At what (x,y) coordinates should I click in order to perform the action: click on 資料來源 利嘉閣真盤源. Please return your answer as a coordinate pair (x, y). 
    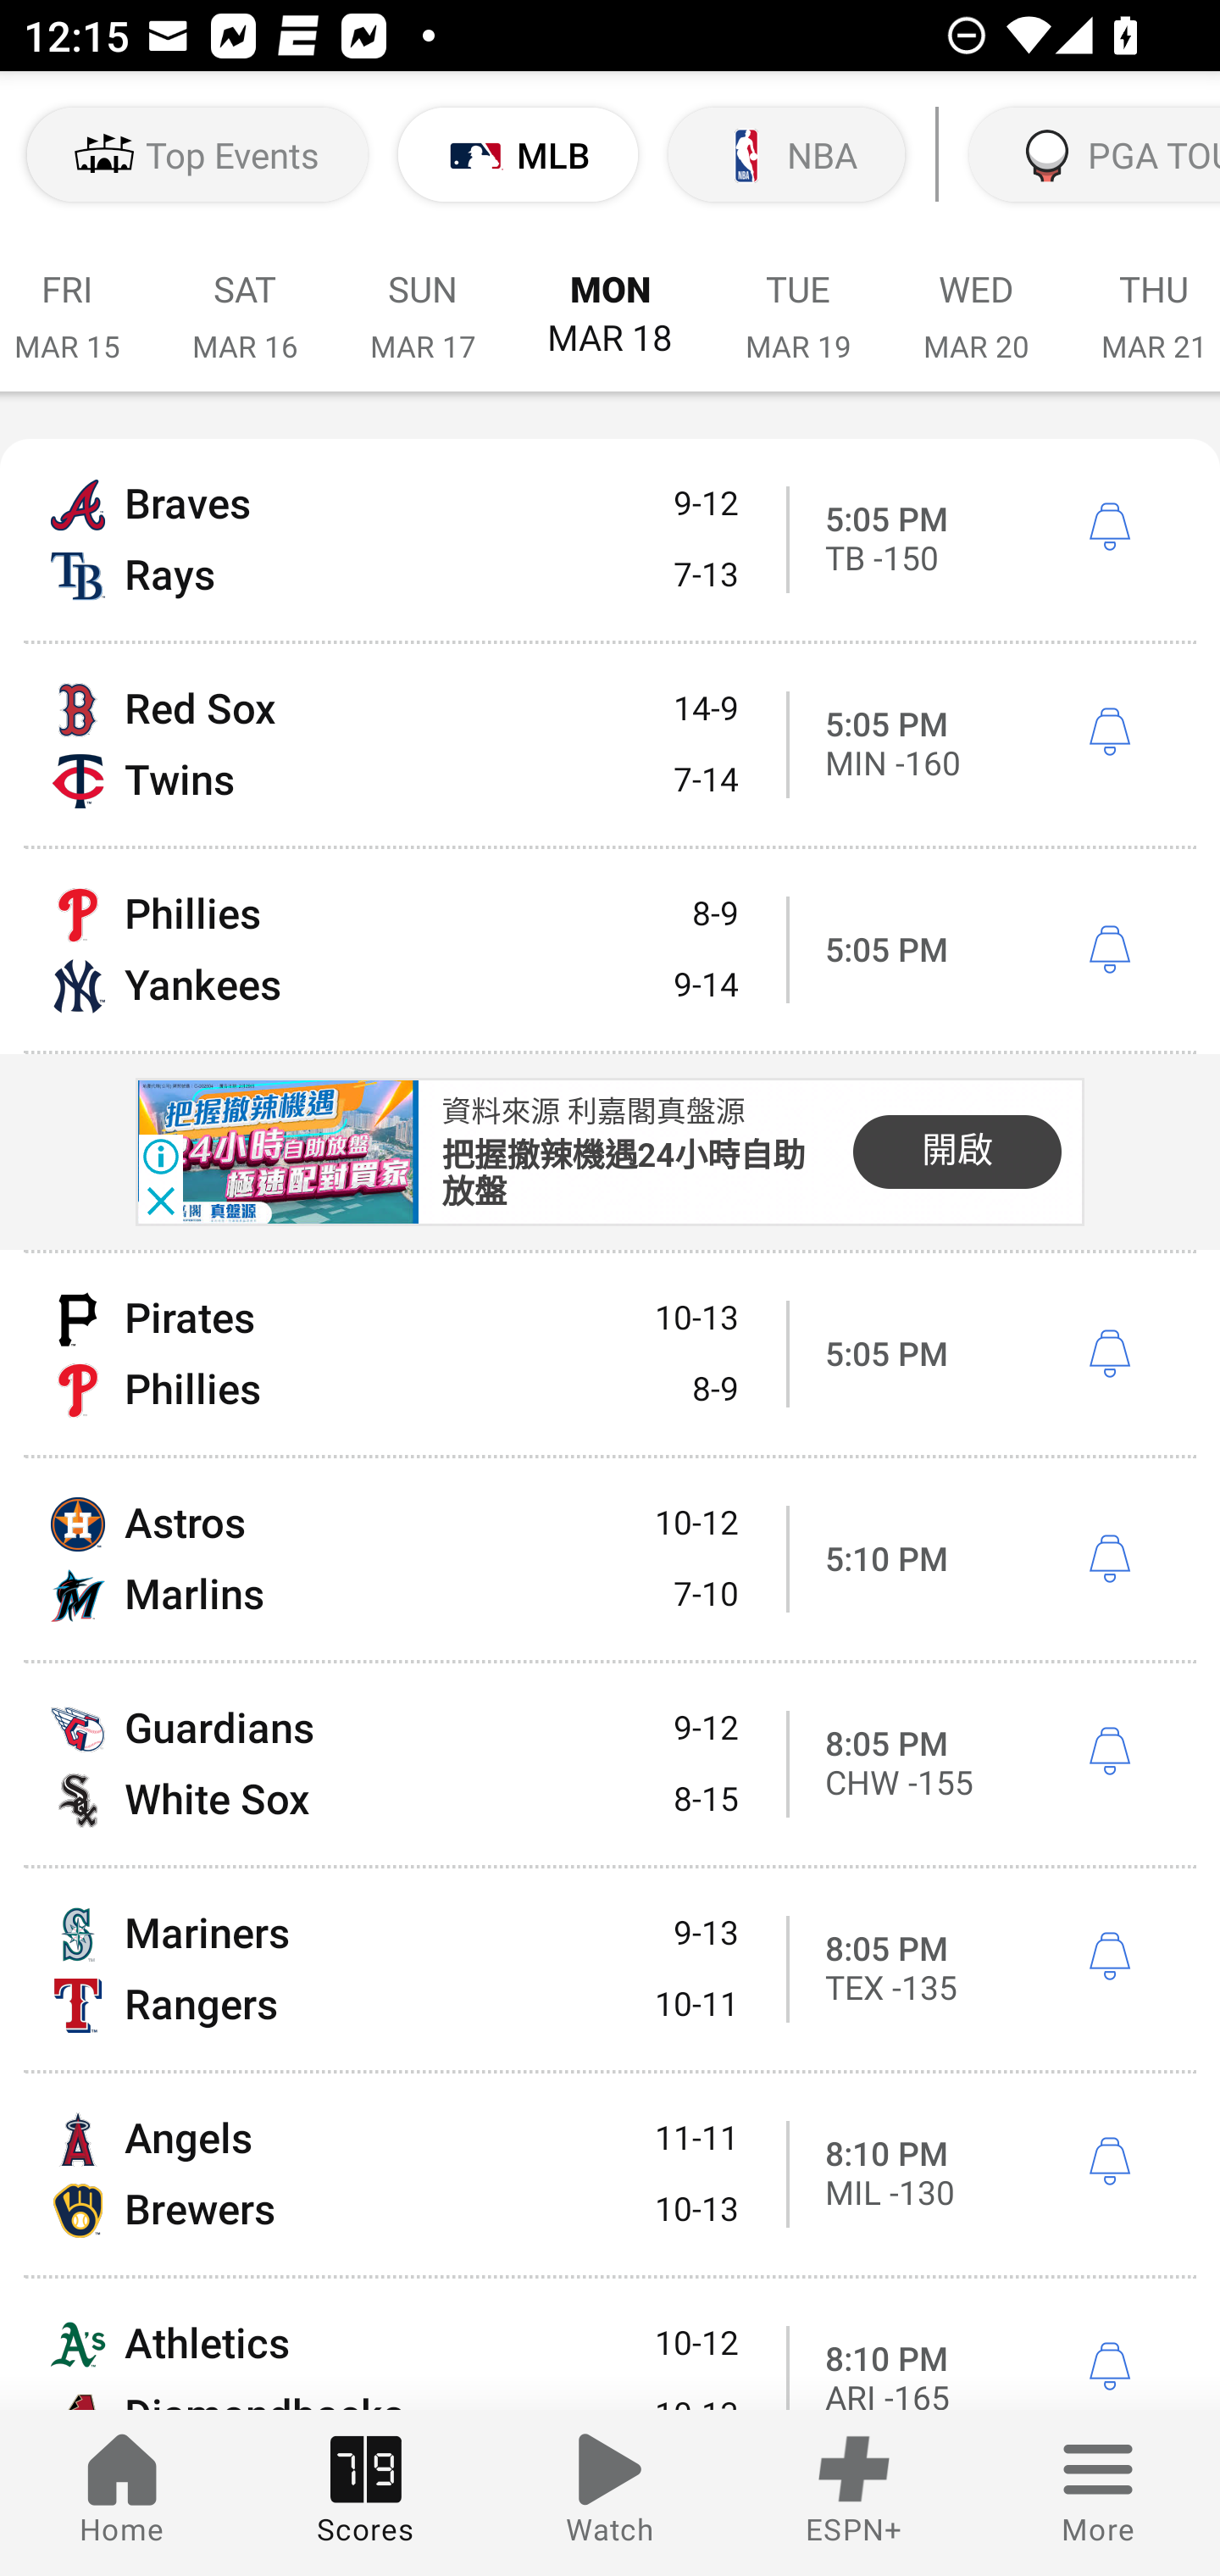
    Looking at the image, I should click on (593, 1111).